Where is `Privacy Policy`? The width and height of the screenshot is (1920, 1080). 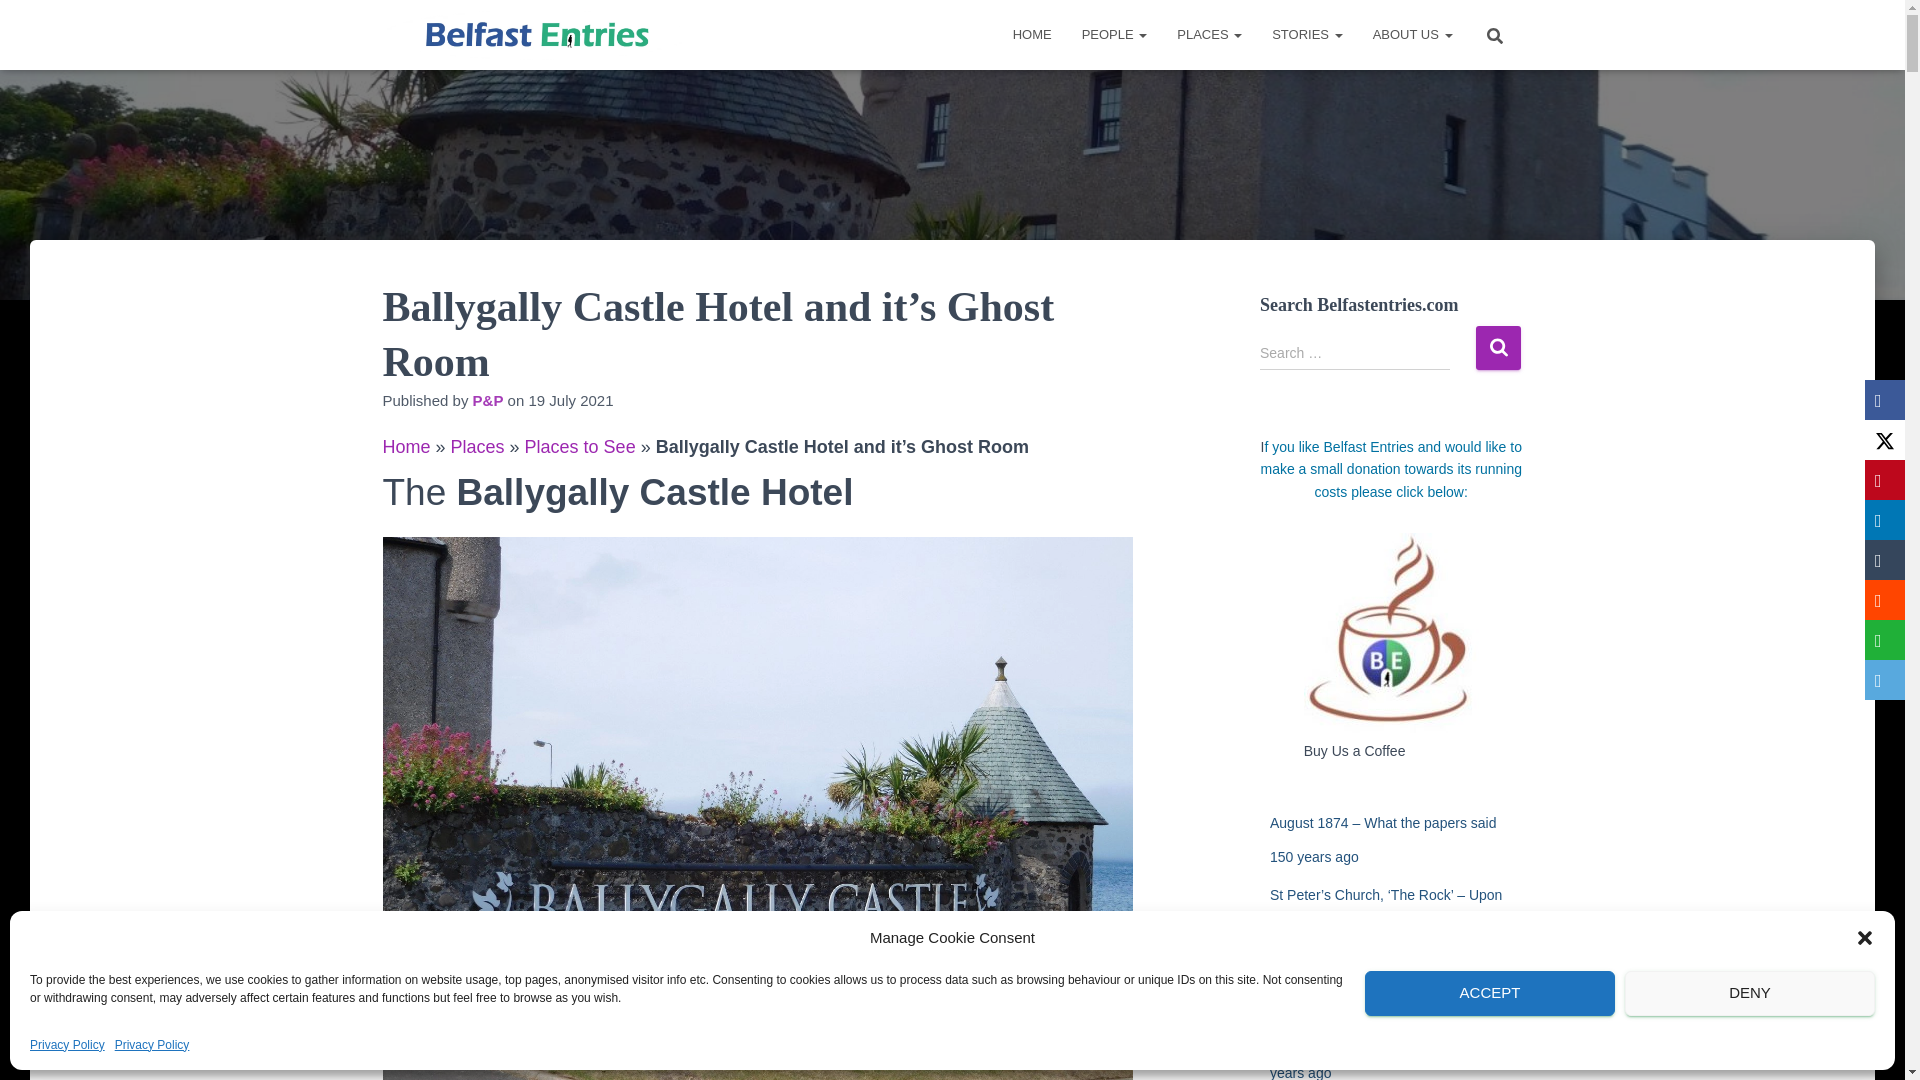
Privacy Policy is located at coordinates (152, 1045).